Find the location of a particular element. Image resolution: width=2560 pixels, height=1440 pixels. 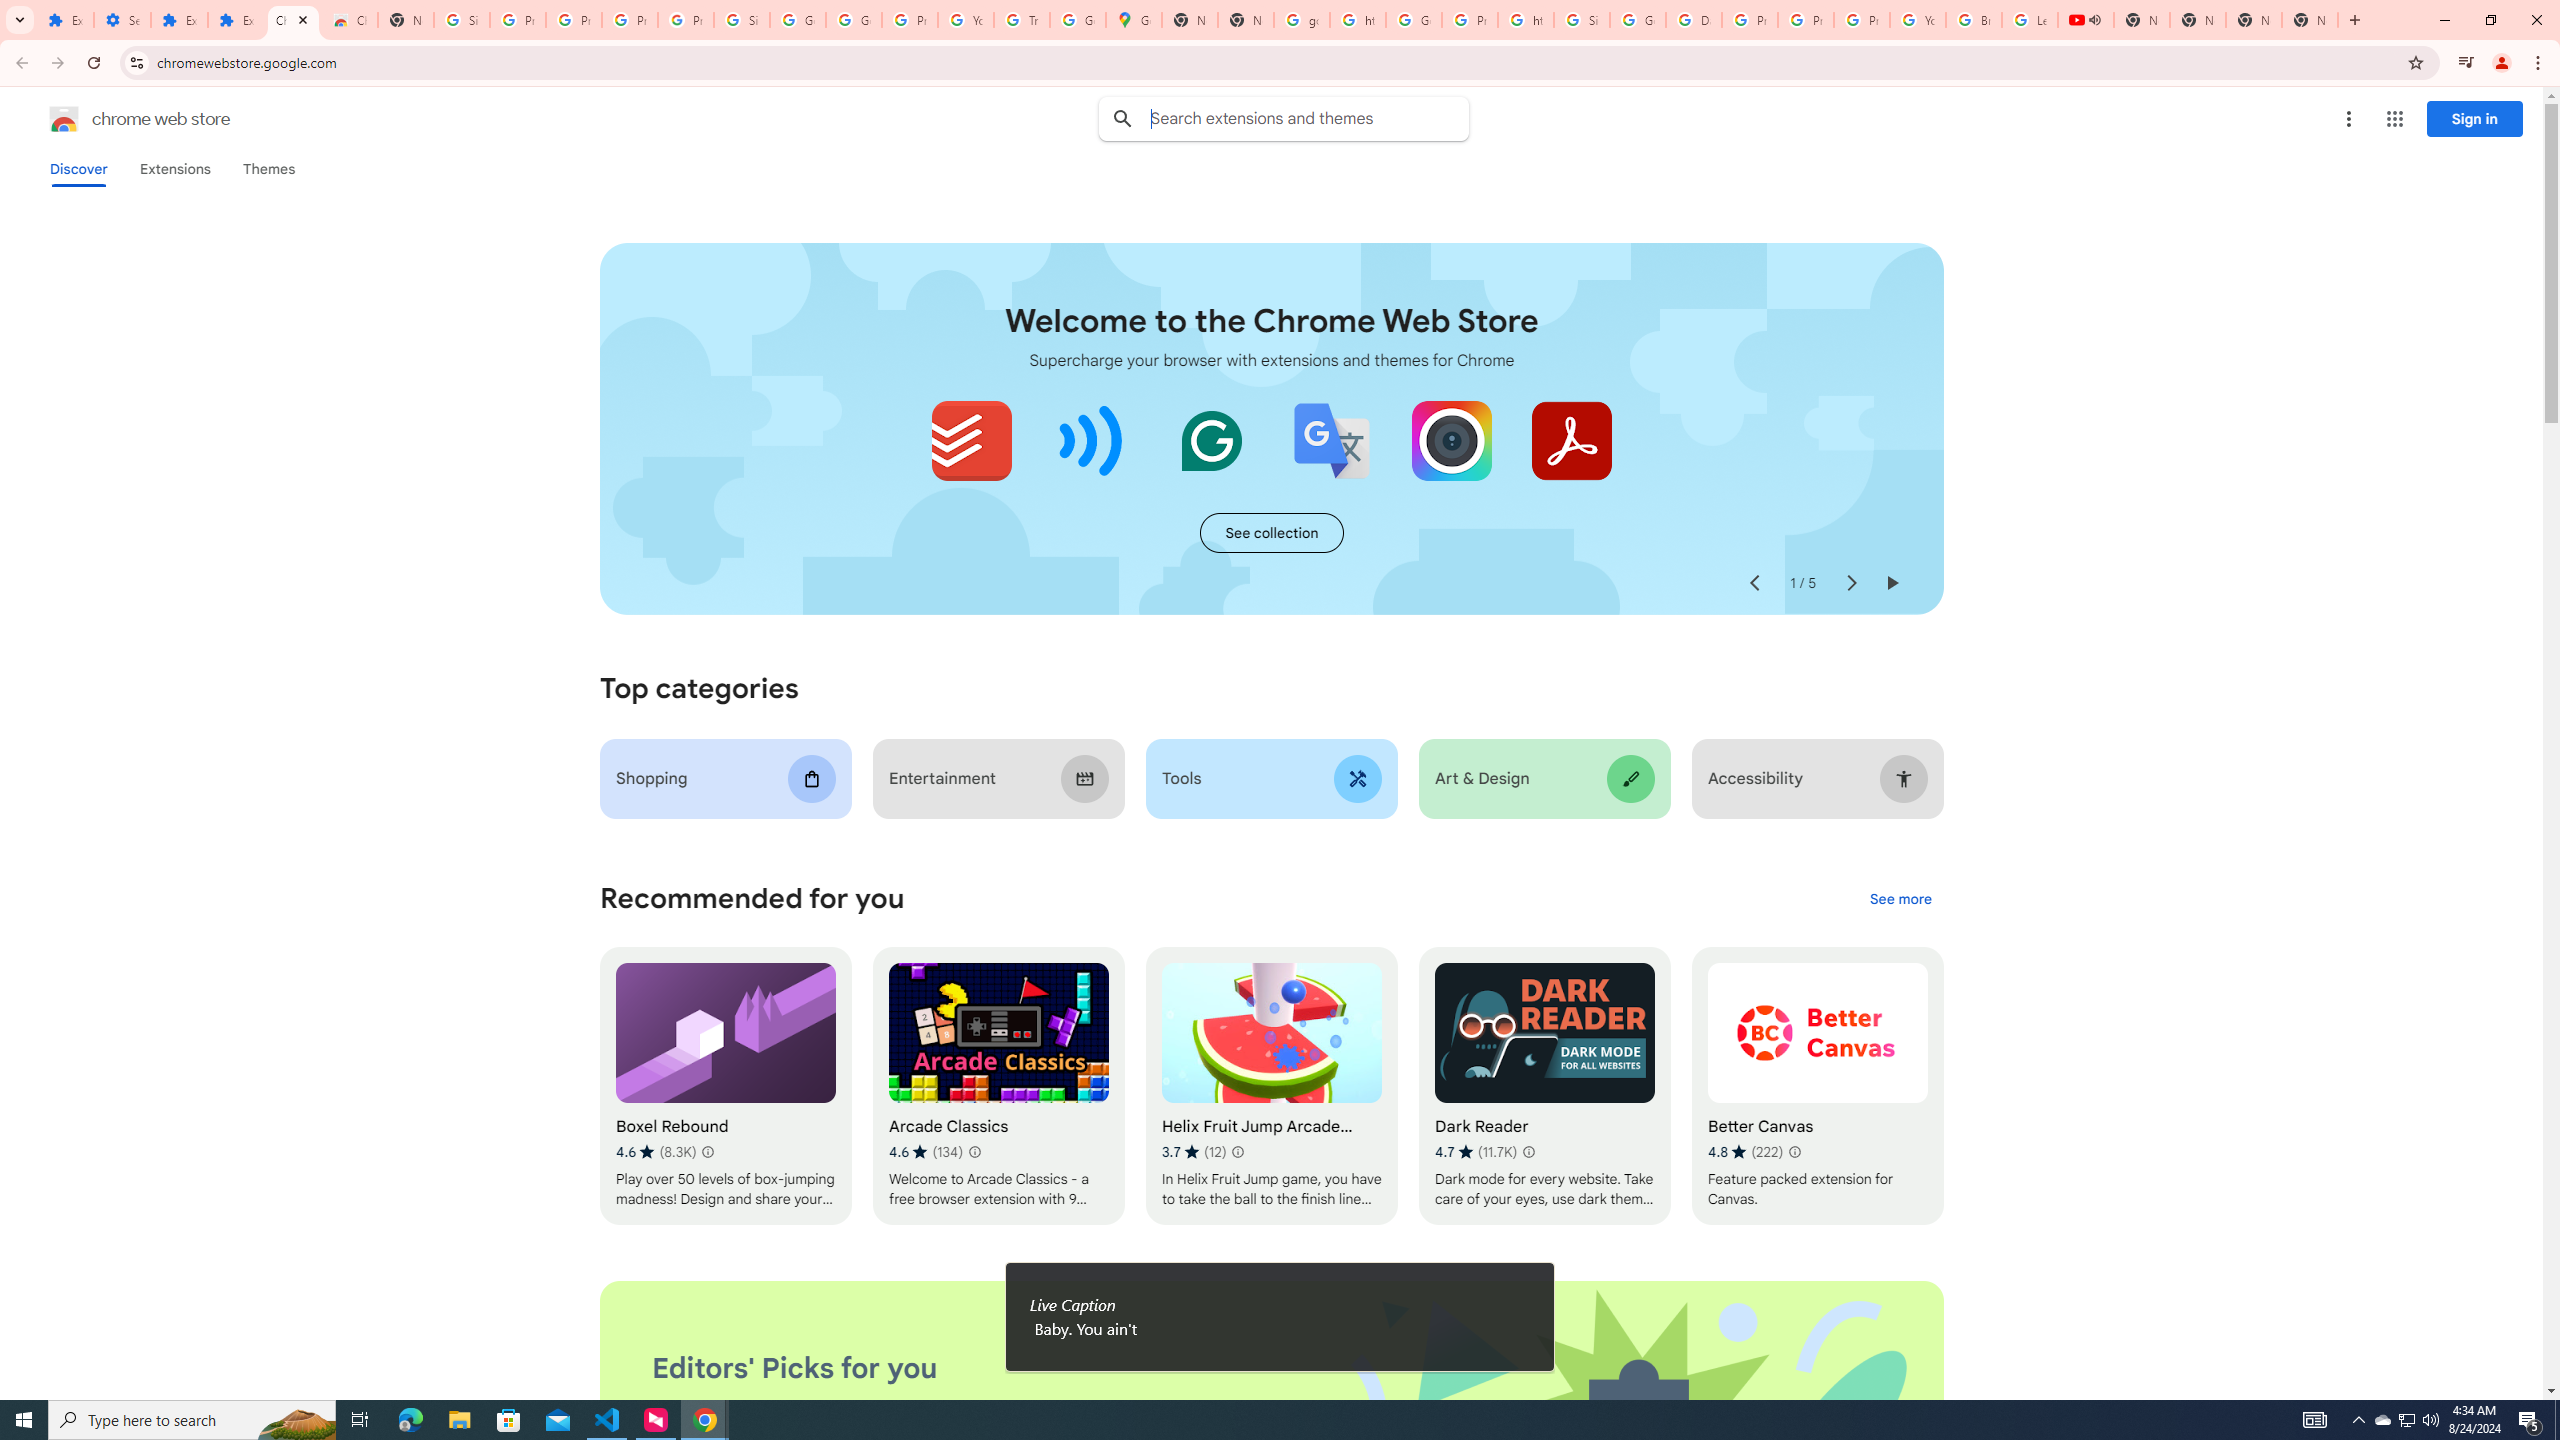

Extensions is located at coordinates (178, 20).